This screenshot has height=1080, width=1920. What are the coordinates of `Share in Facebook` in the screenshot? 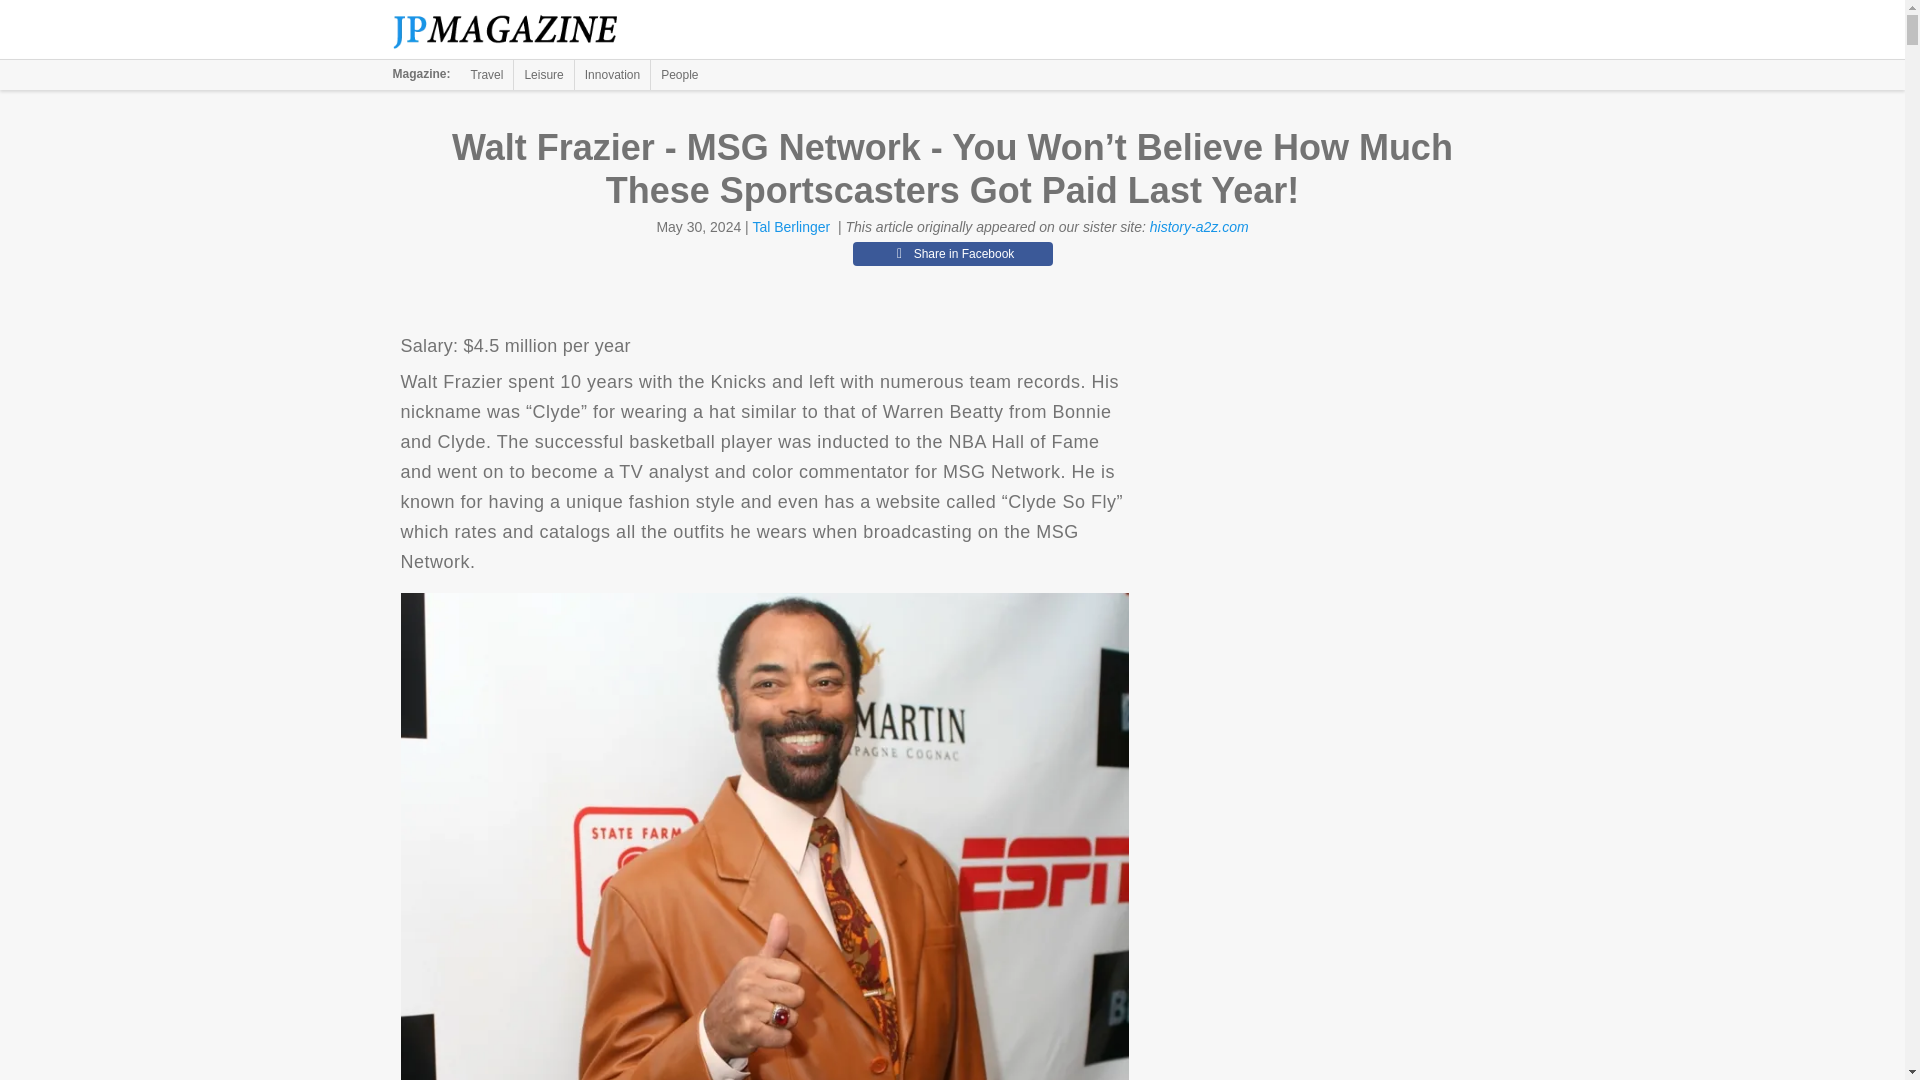 It's located at (952, 253).